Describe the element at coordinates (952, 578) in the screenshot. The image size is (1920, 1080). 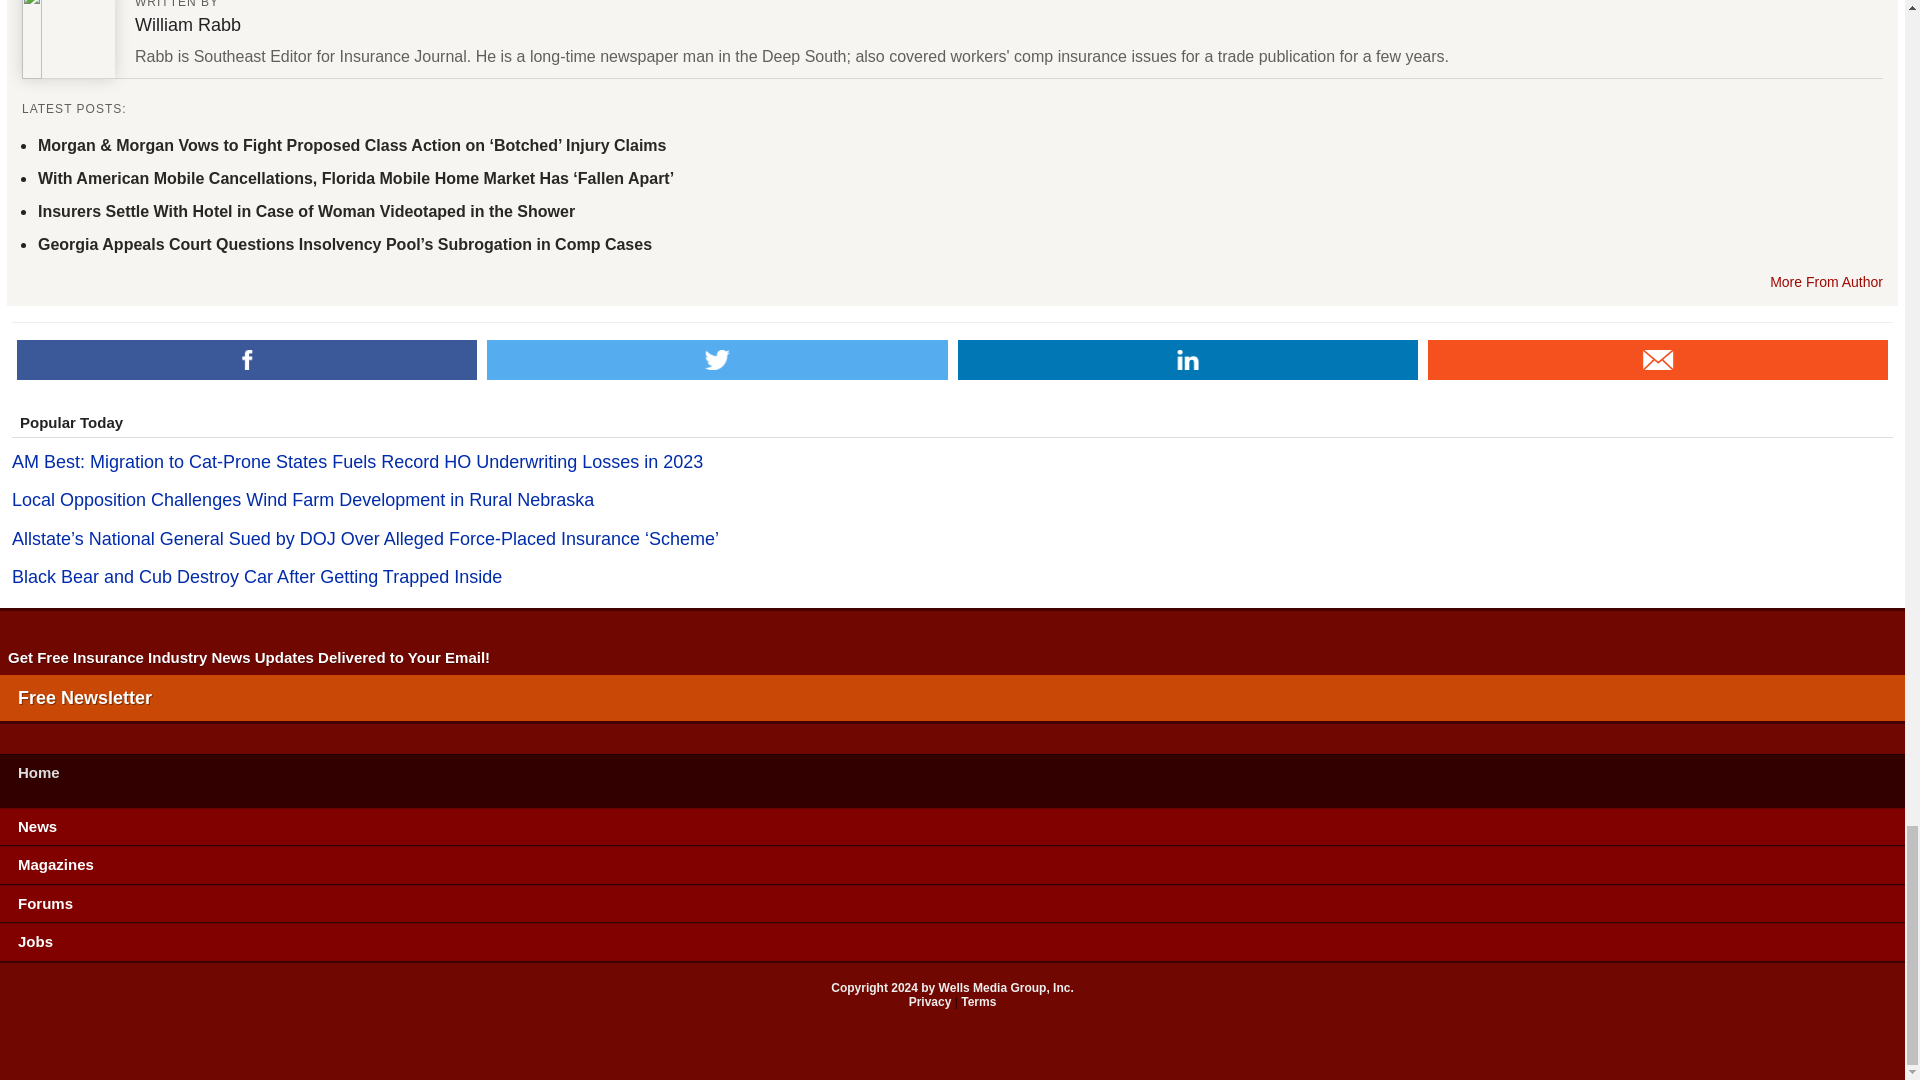
I see `Black Bear and Cub Destroy Car After Getting Trapped Inside` at that location.